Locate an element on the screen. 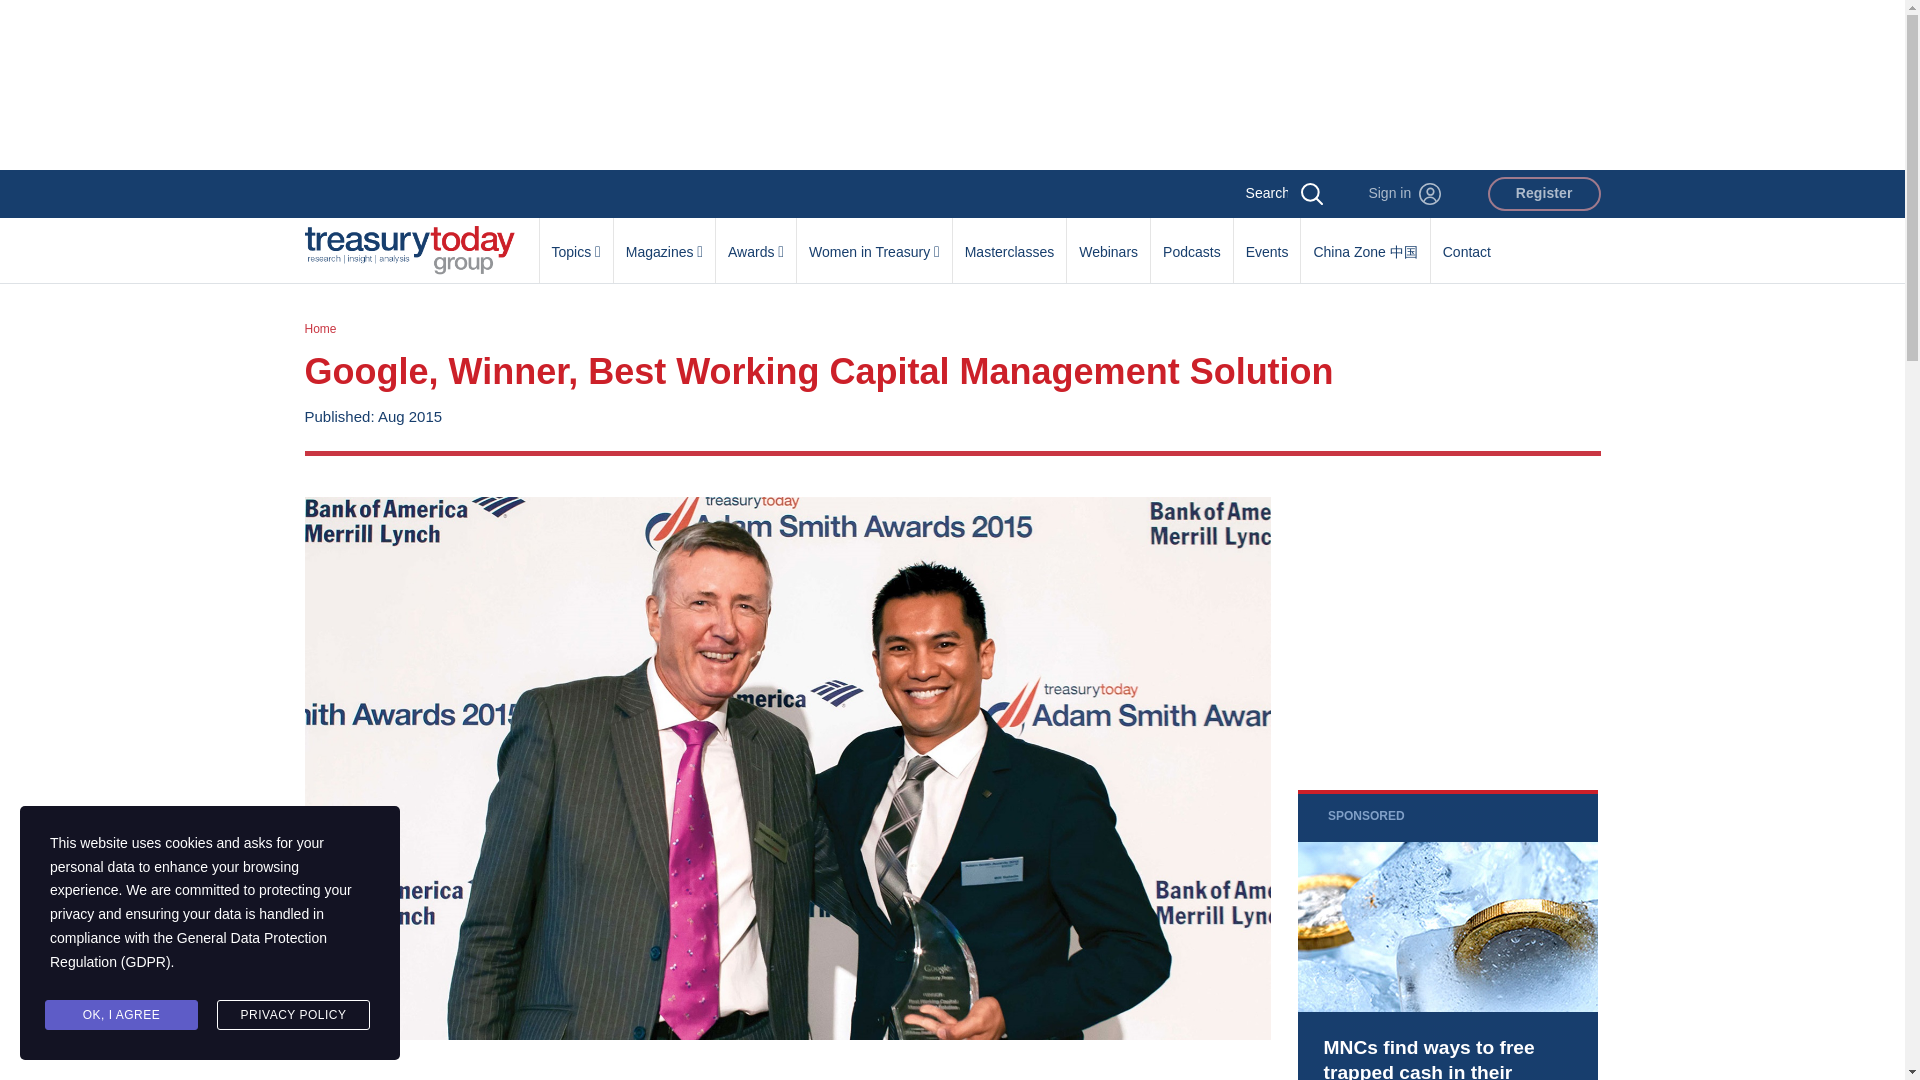 Image resolution: width=1920 pixels, height=1080 pixels. 3rd party ad content is located at coordinates (1447, 622).